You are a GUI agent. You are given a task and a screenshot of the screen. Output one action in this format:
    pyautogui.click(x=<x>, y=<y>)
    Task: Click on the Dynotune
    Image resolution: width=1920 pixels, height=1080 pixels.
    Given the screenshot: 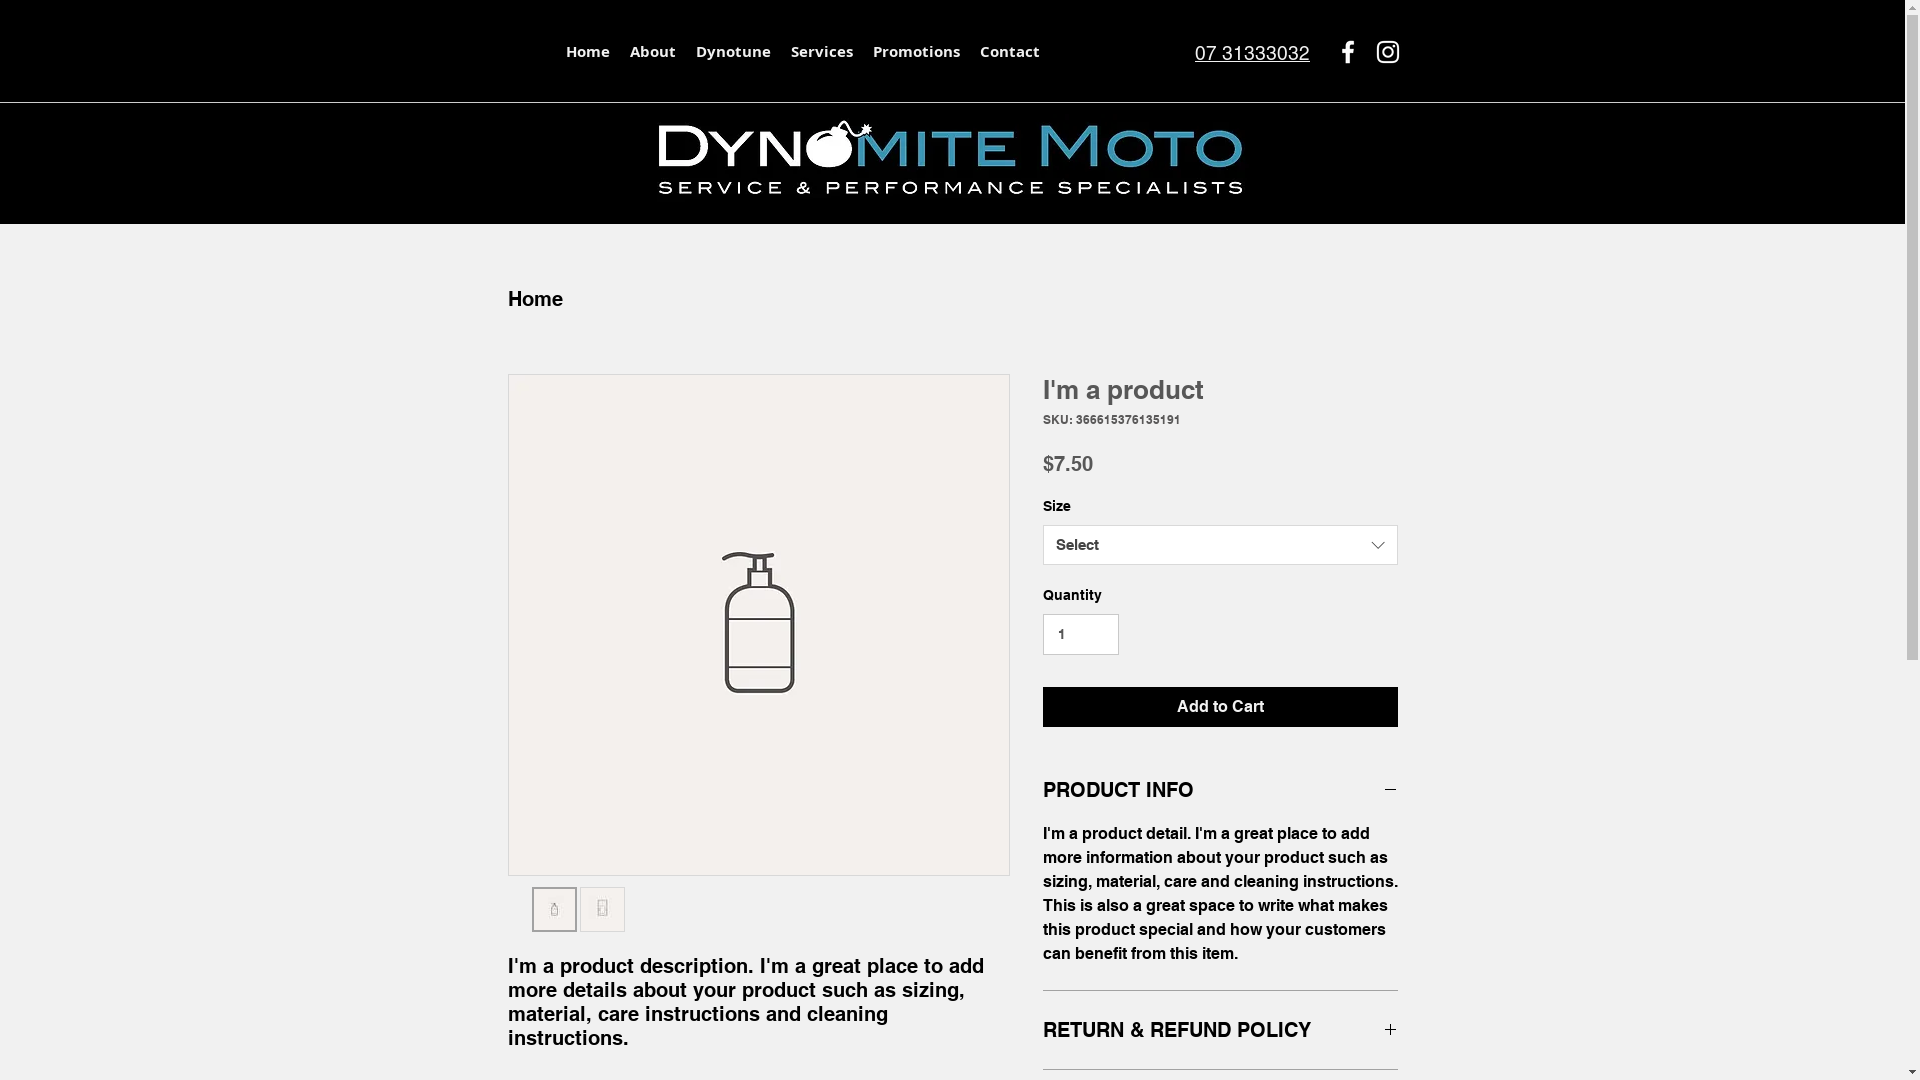 What is the action you would take?
    pyautogui.click(x=734, y=52)
    